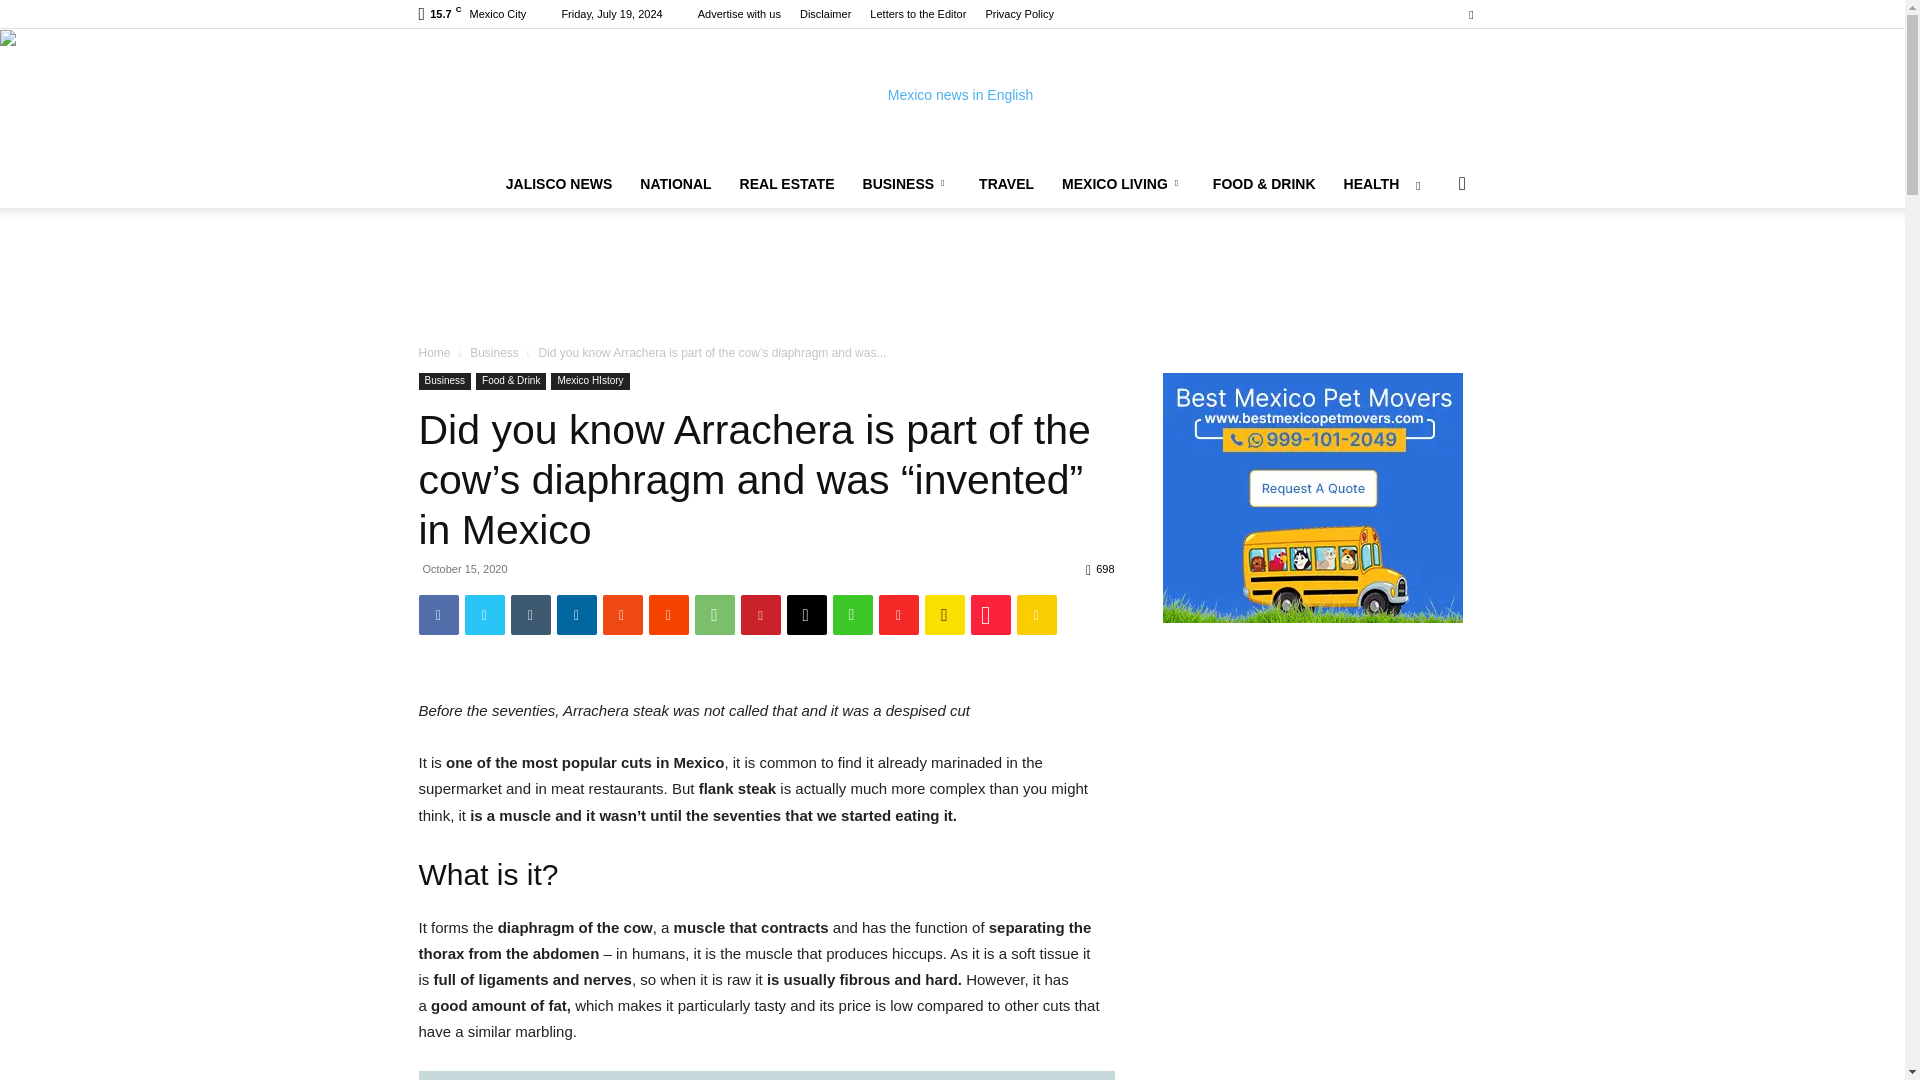 Image resolution: width=1920 pixels, height=1080 pixels. What do you see at coordinates (675, 184) in the screenshot?
I see `NATIONAL` at bounding box center [675, 184].